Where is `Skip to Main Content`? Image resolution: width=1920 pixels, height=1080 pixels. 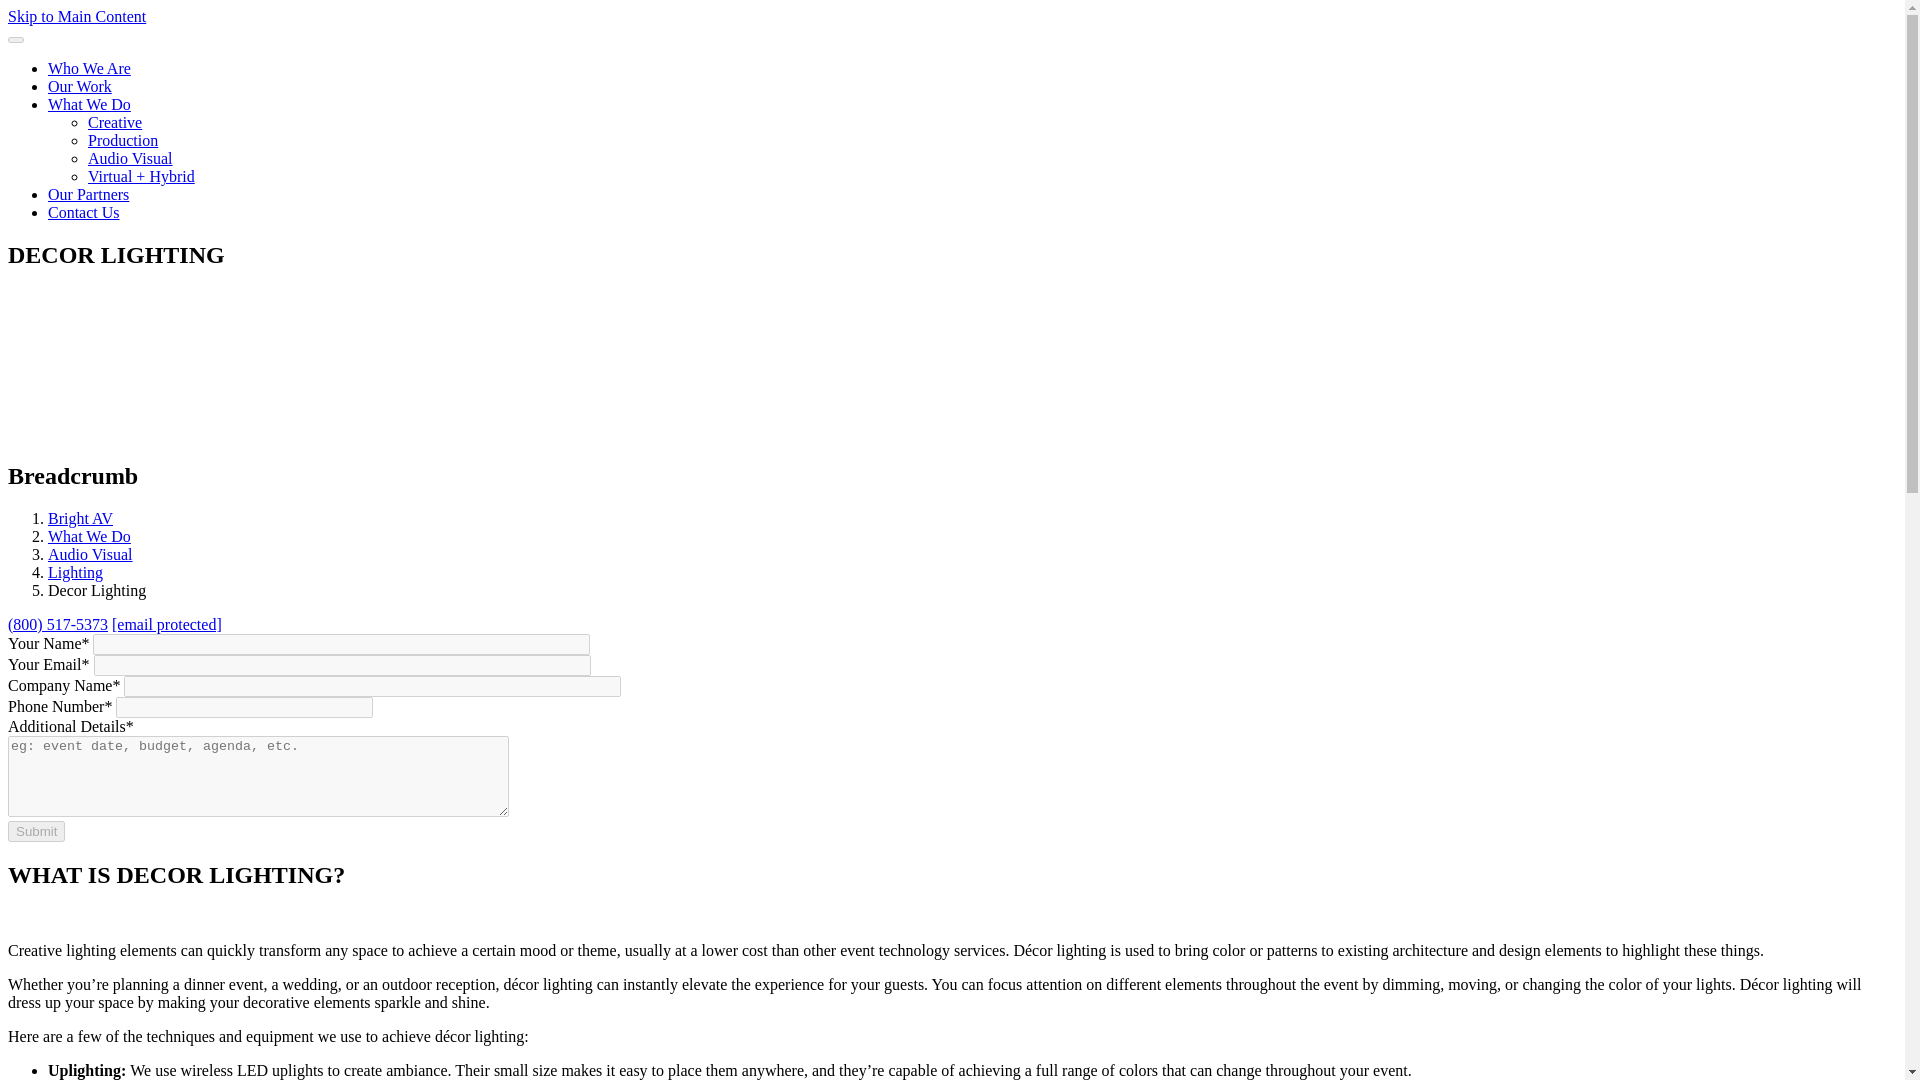 Skip to Main Content is located at coordinates (76, 16).